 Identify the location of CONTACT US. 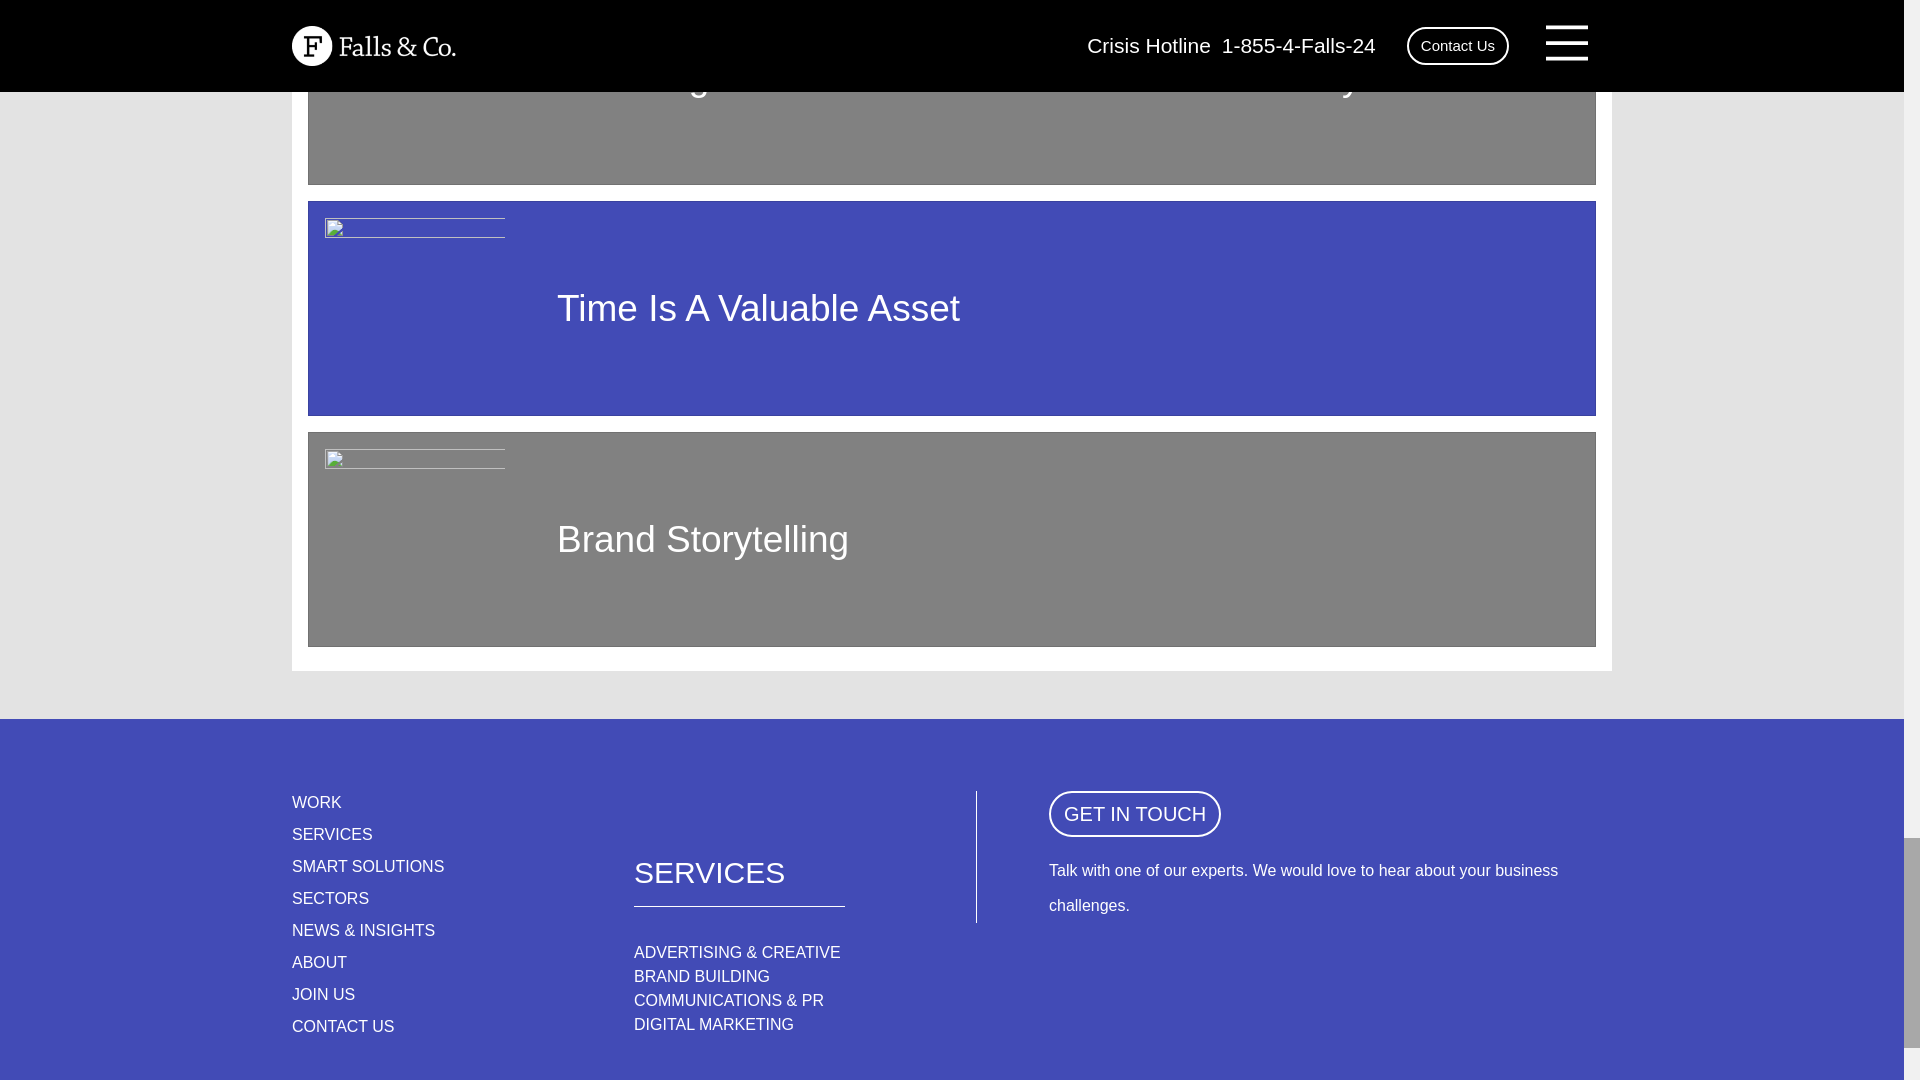
(343, 1026).